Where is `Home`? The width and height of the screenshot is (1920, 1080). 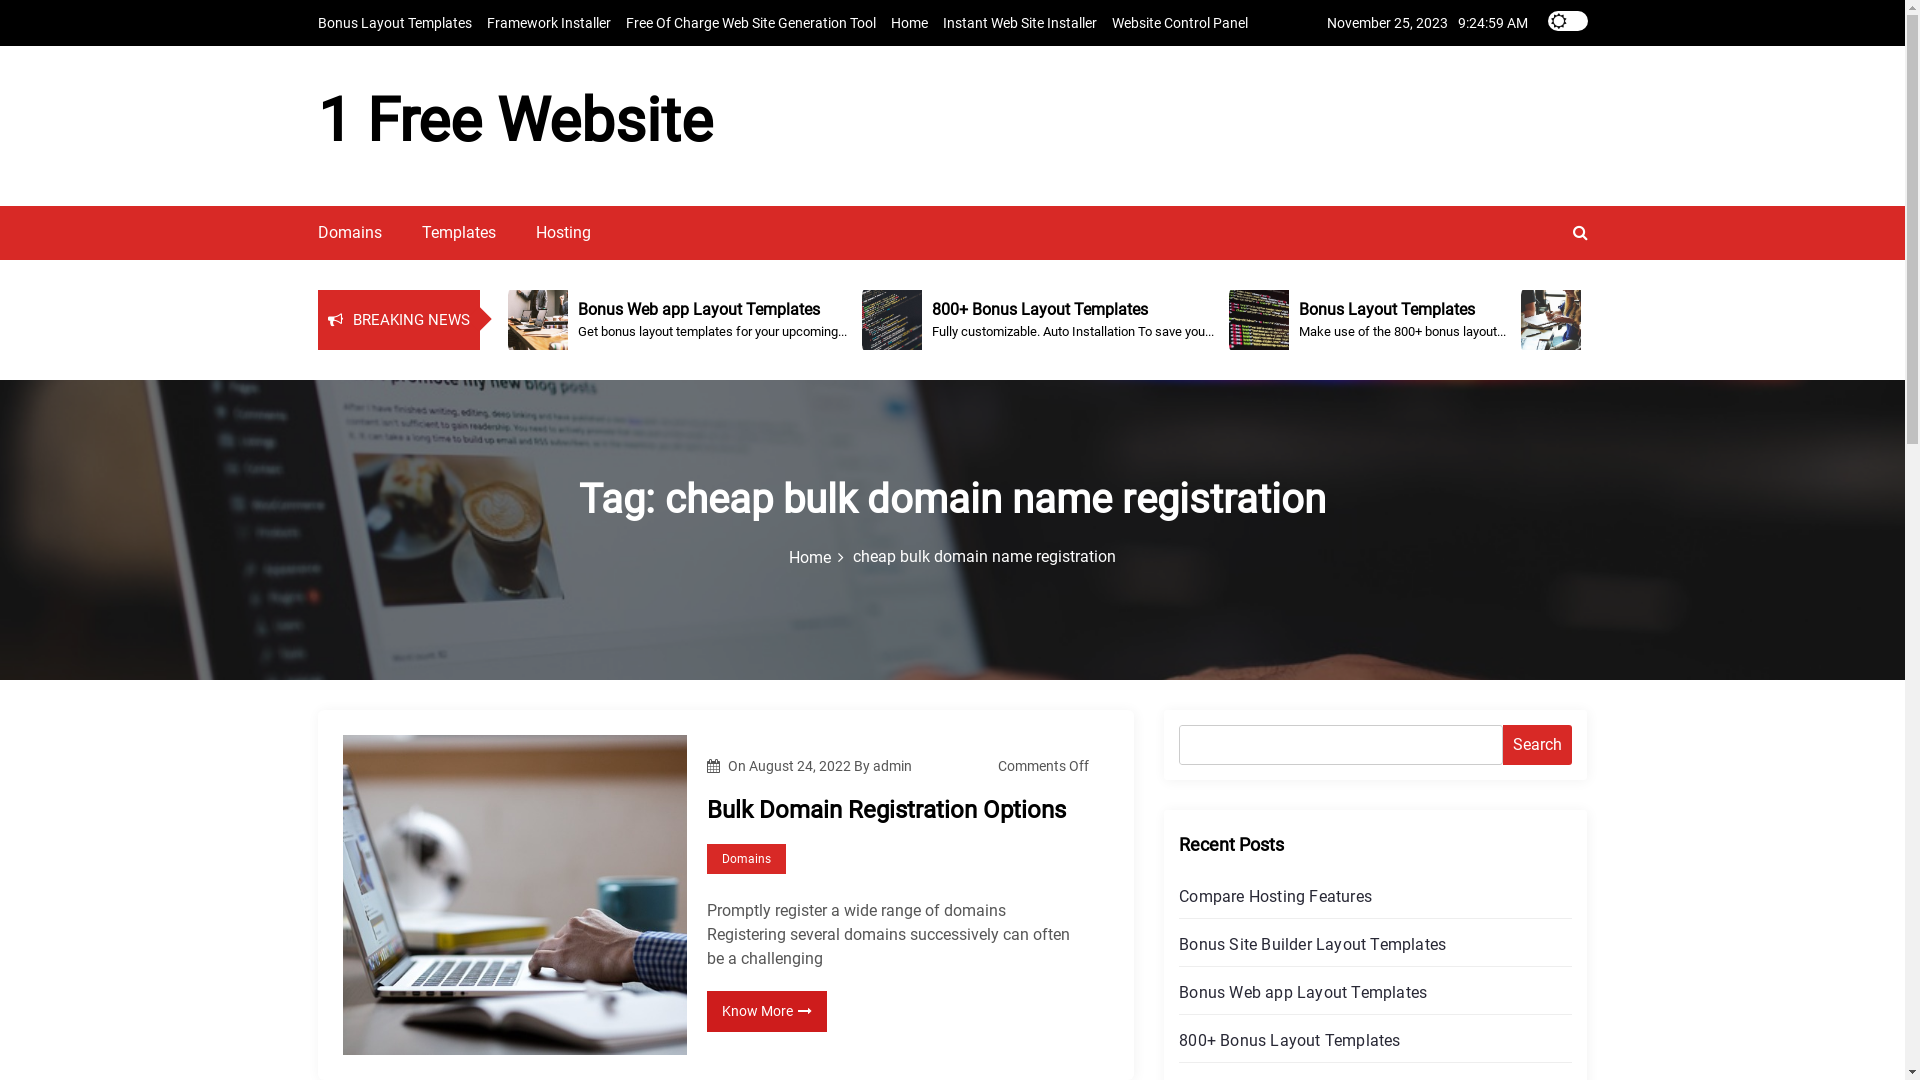 Home is located at coordinates (908, 23).